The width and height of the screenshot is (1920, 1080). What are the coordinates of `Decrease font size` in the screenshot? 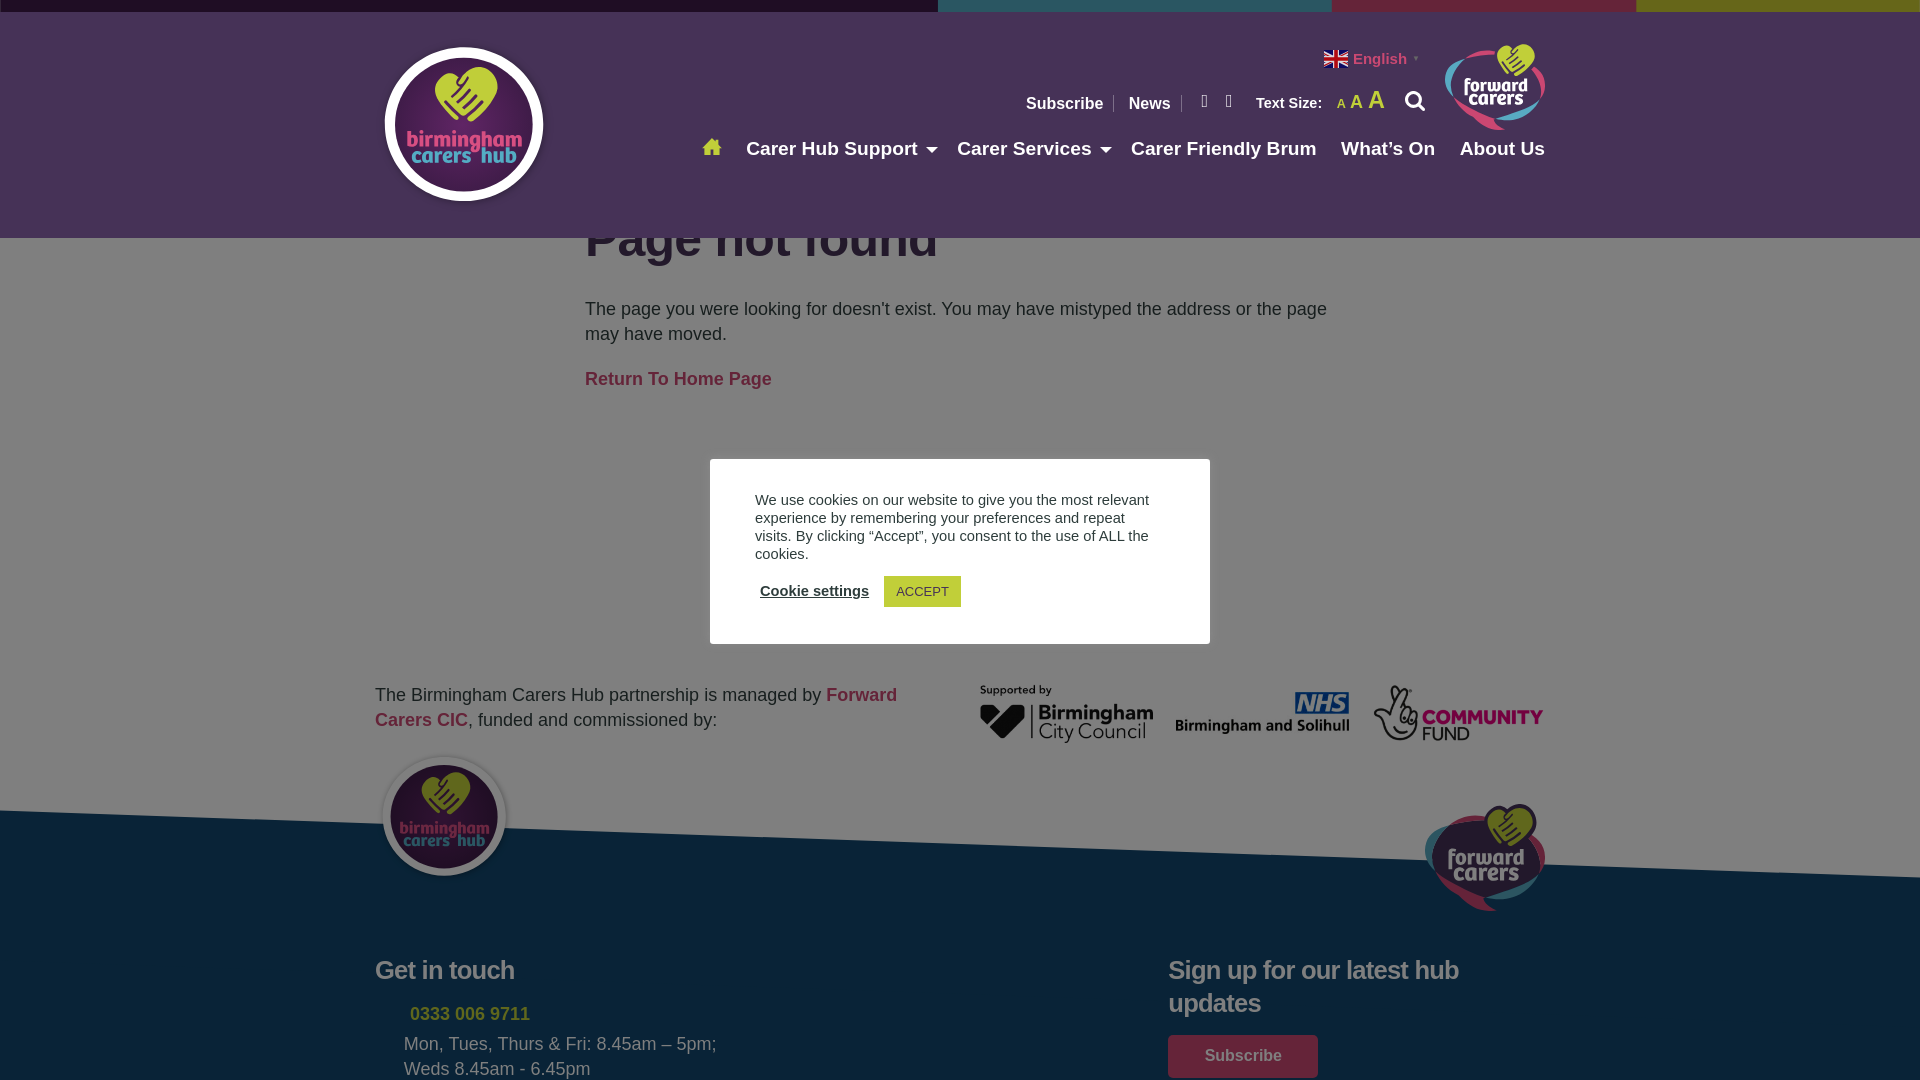 It's located at (1064, 104).